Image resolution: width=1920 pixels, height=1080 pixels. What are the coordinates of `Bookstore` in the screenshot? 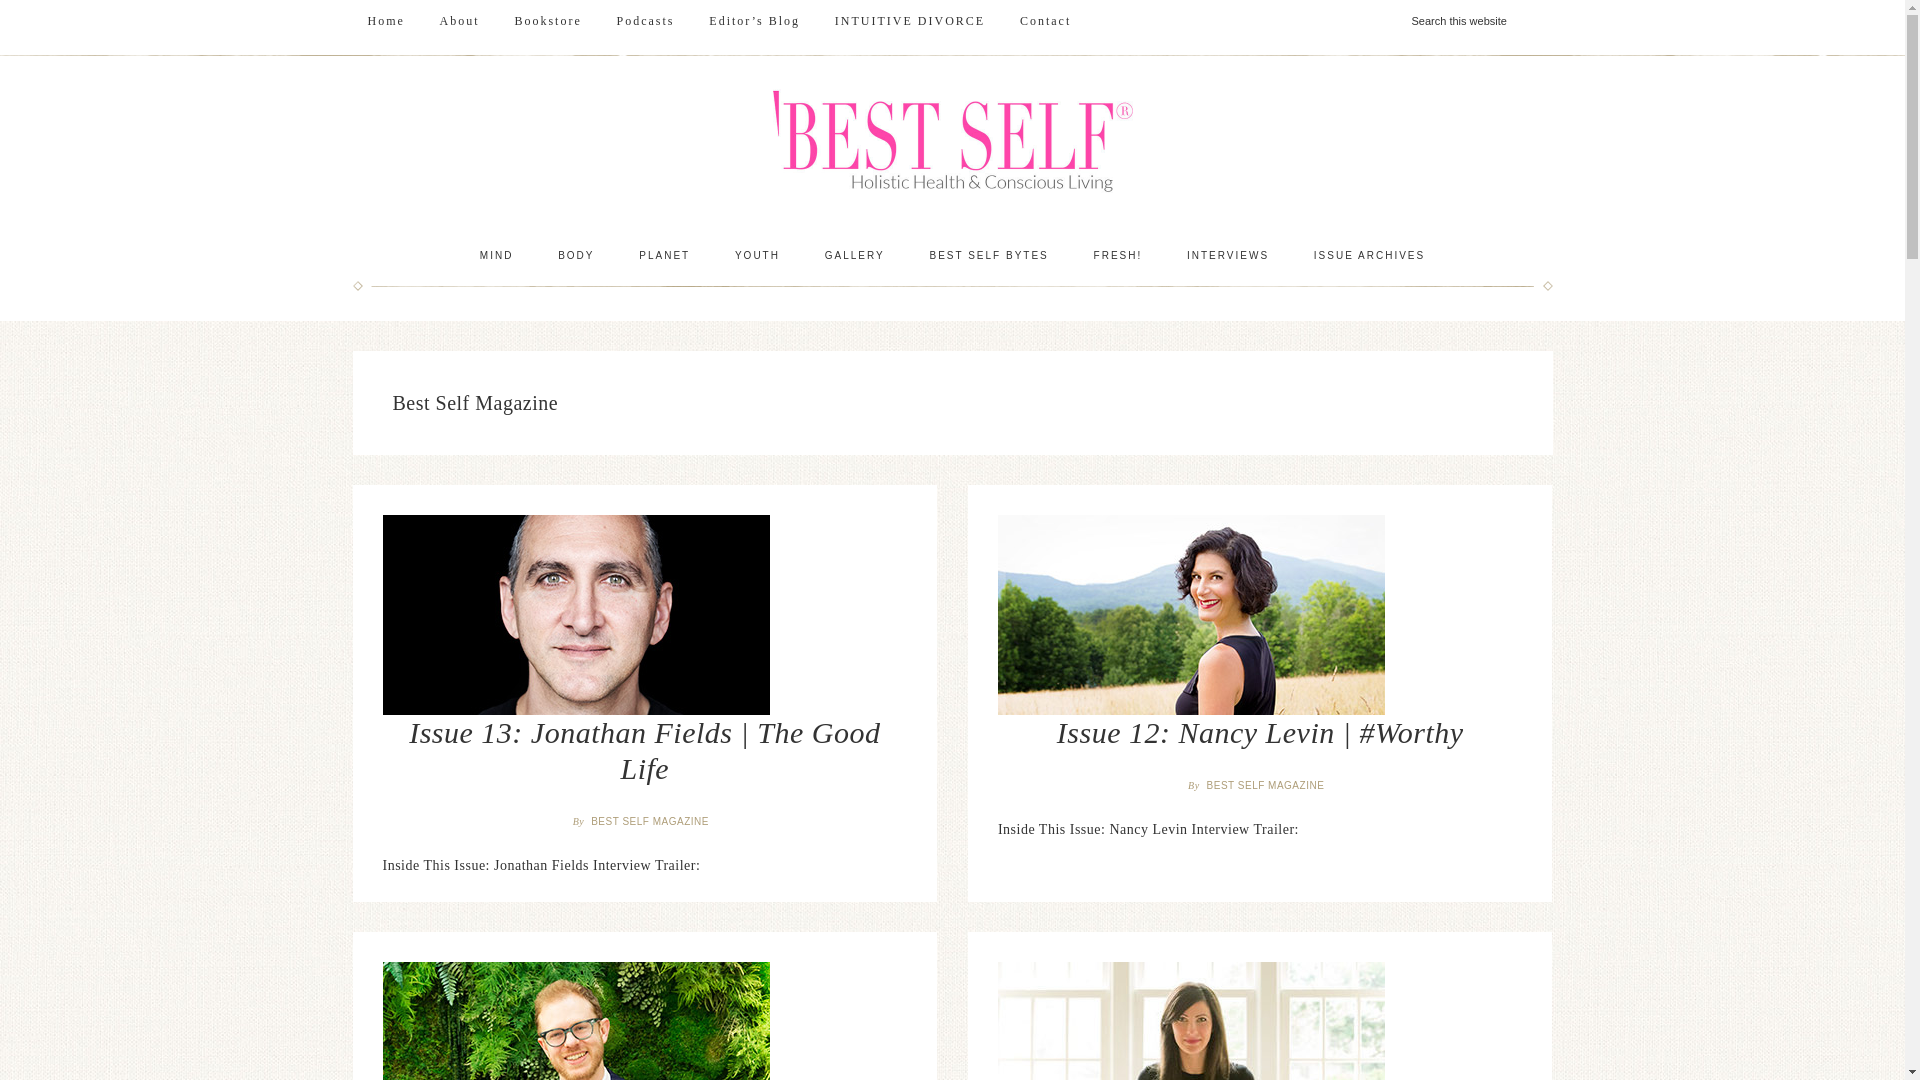 It's located at (547, 21).